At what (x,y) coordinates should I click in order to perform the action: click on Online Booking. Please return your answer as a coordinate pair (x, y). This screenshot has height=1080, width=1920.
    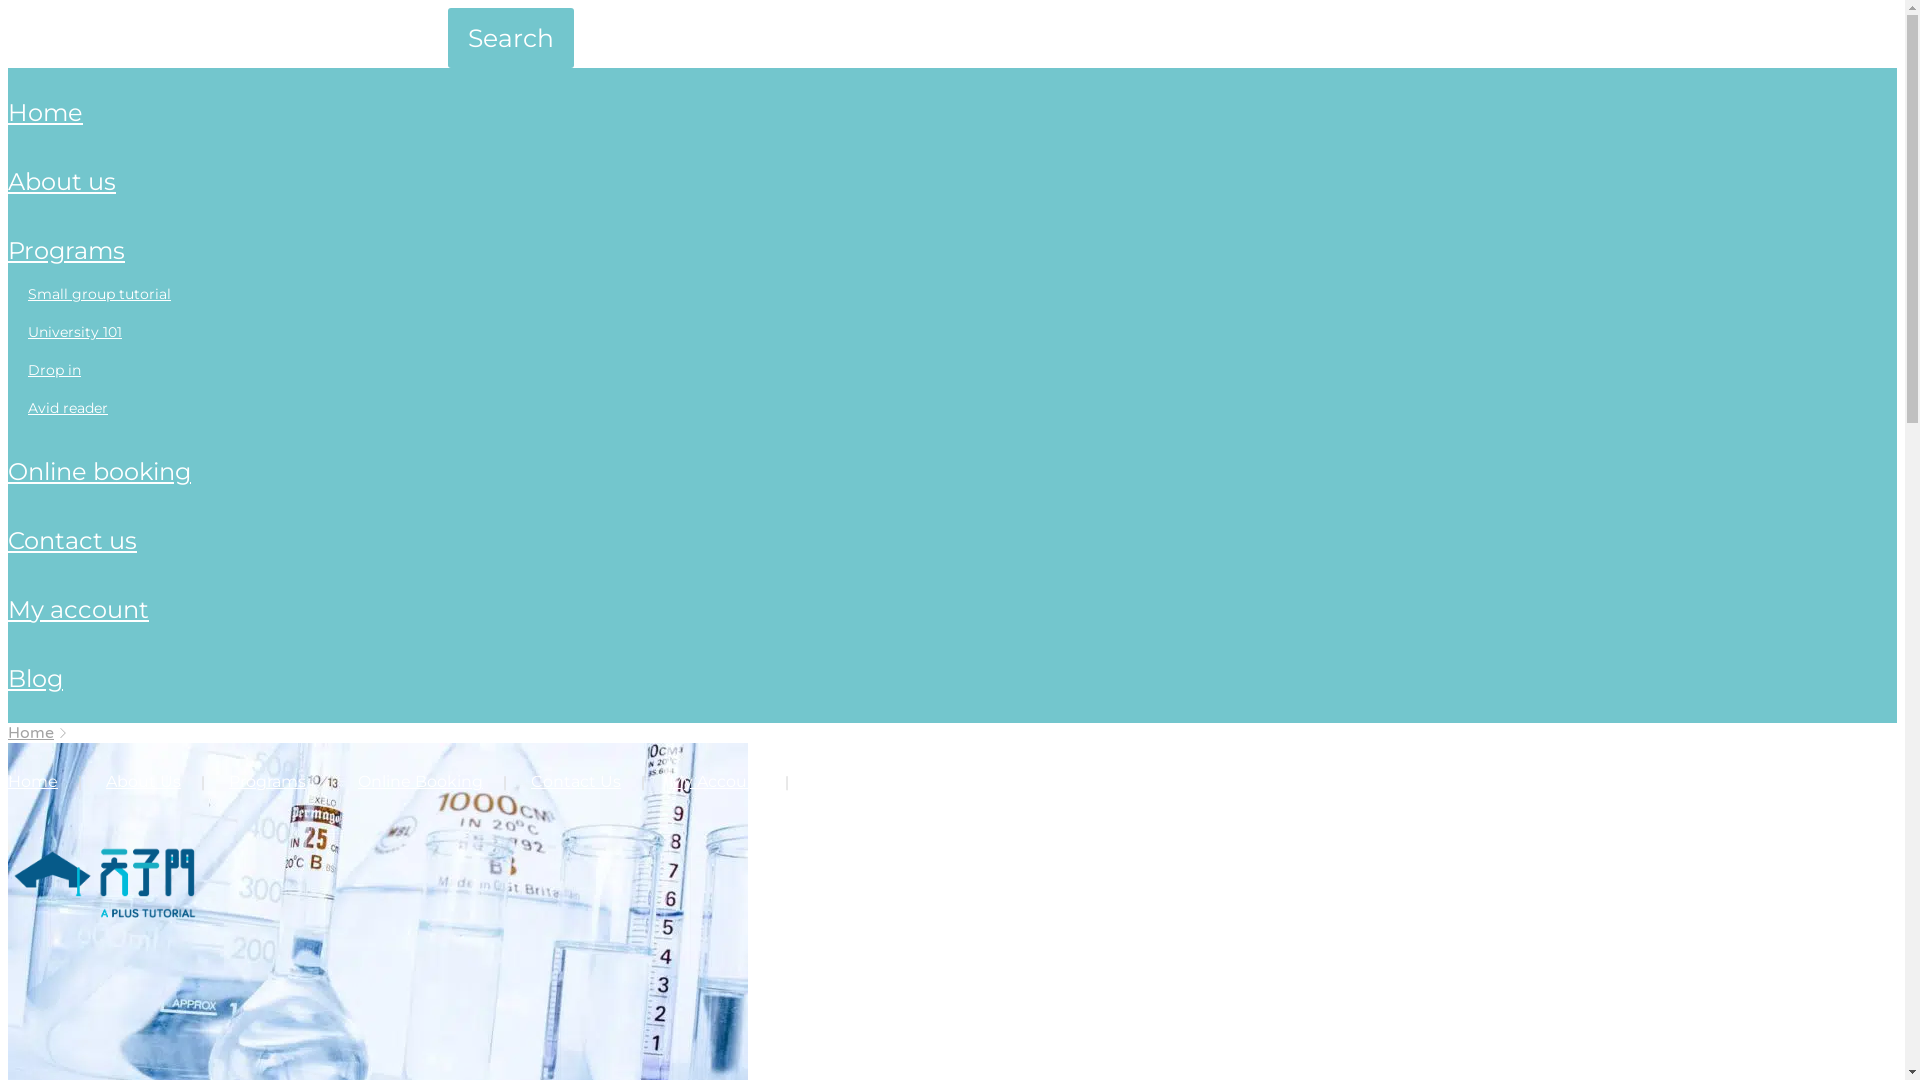
    Looking at the image, I should click on (420, 782).